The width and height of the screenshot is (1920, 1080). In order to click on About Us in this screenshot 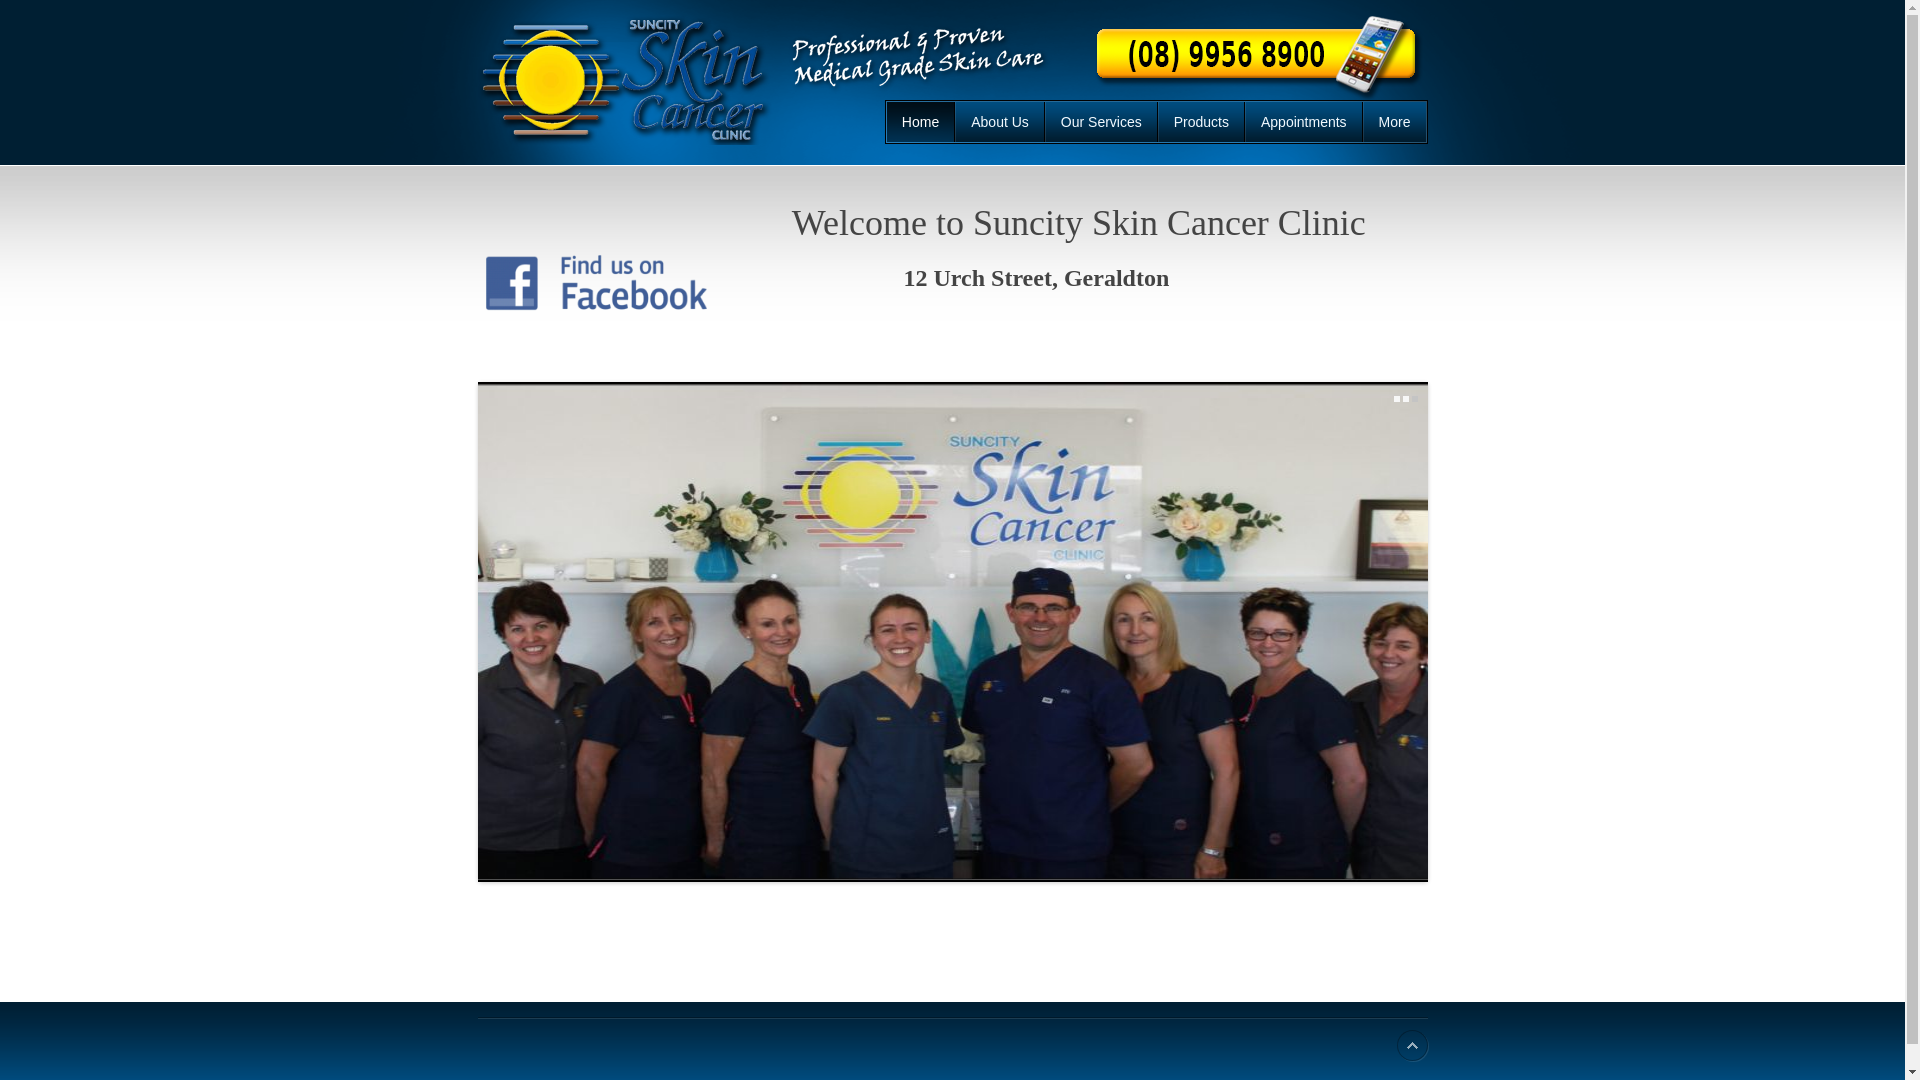, I will do `click(1000, 122)`.